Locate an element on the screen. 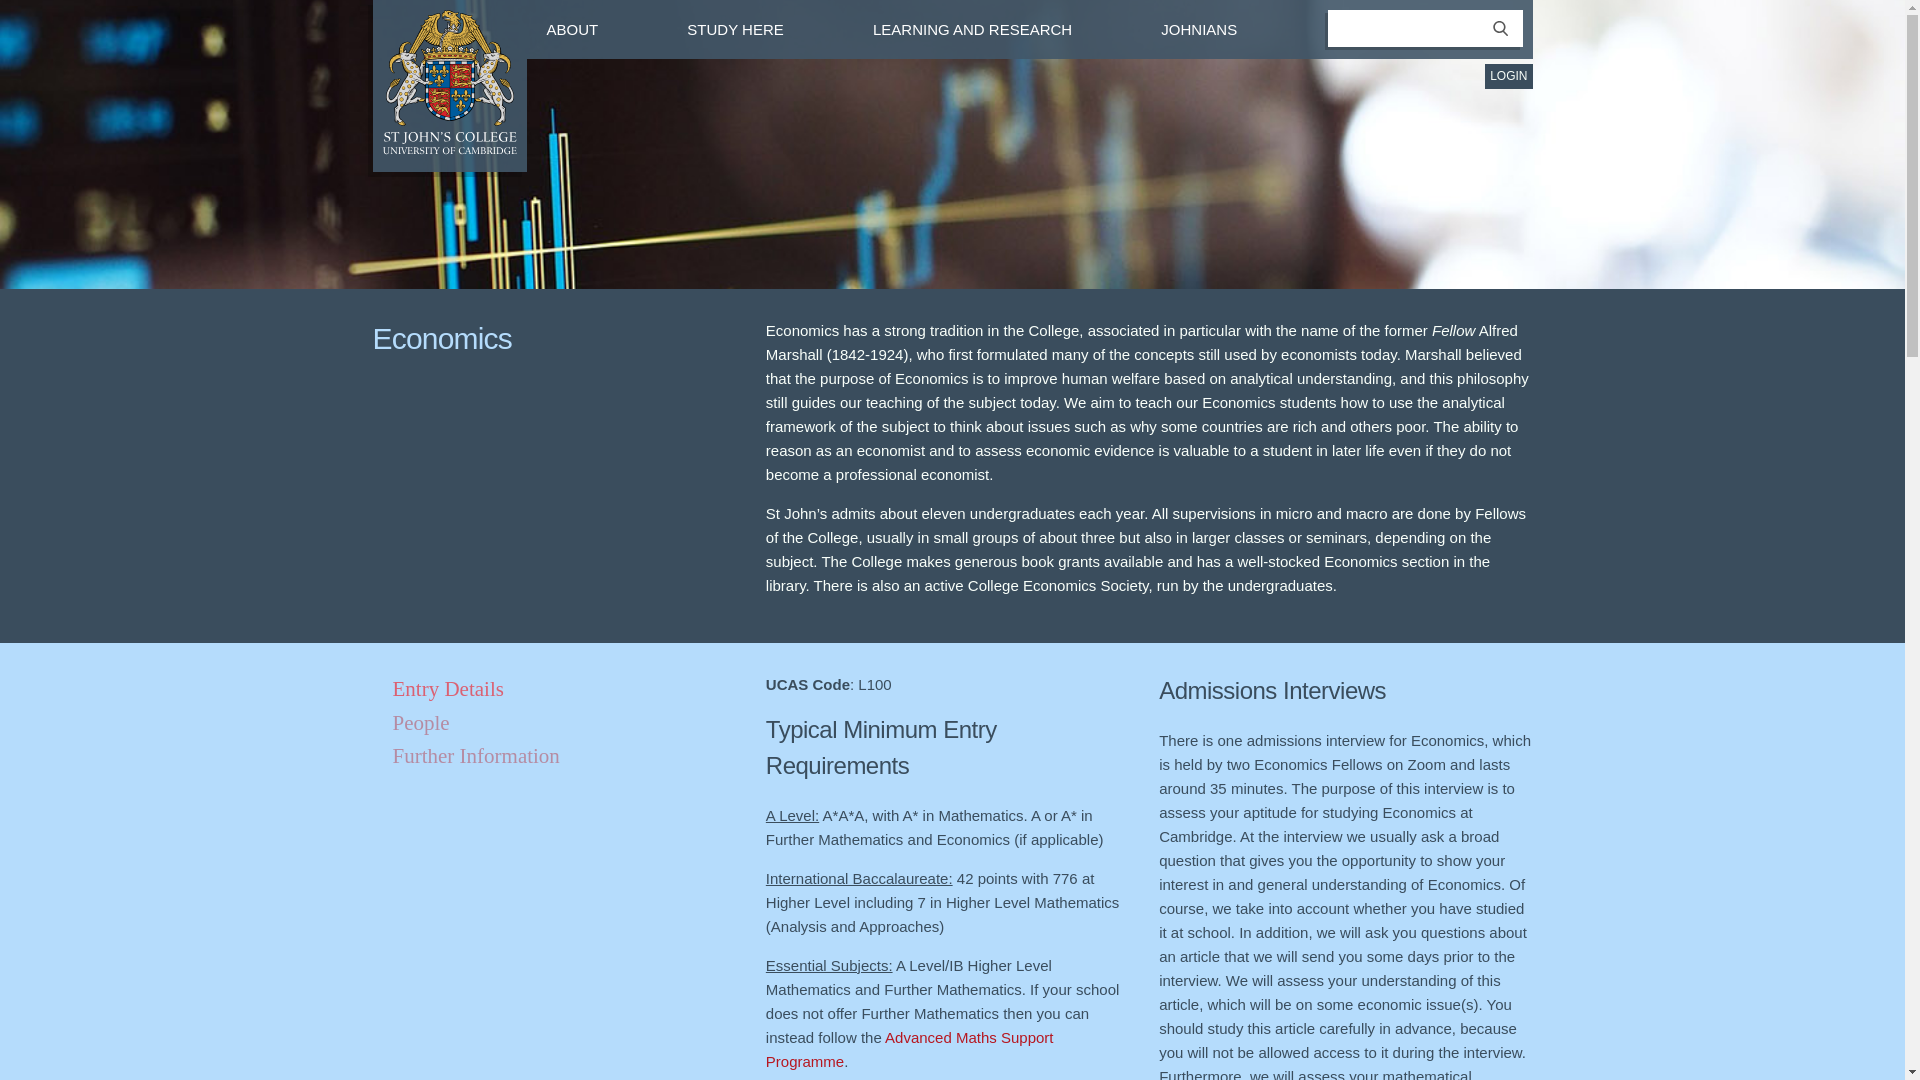 The width and height of the screenshot is (1920, 1080). Search is located at coordinates (1500, 40).